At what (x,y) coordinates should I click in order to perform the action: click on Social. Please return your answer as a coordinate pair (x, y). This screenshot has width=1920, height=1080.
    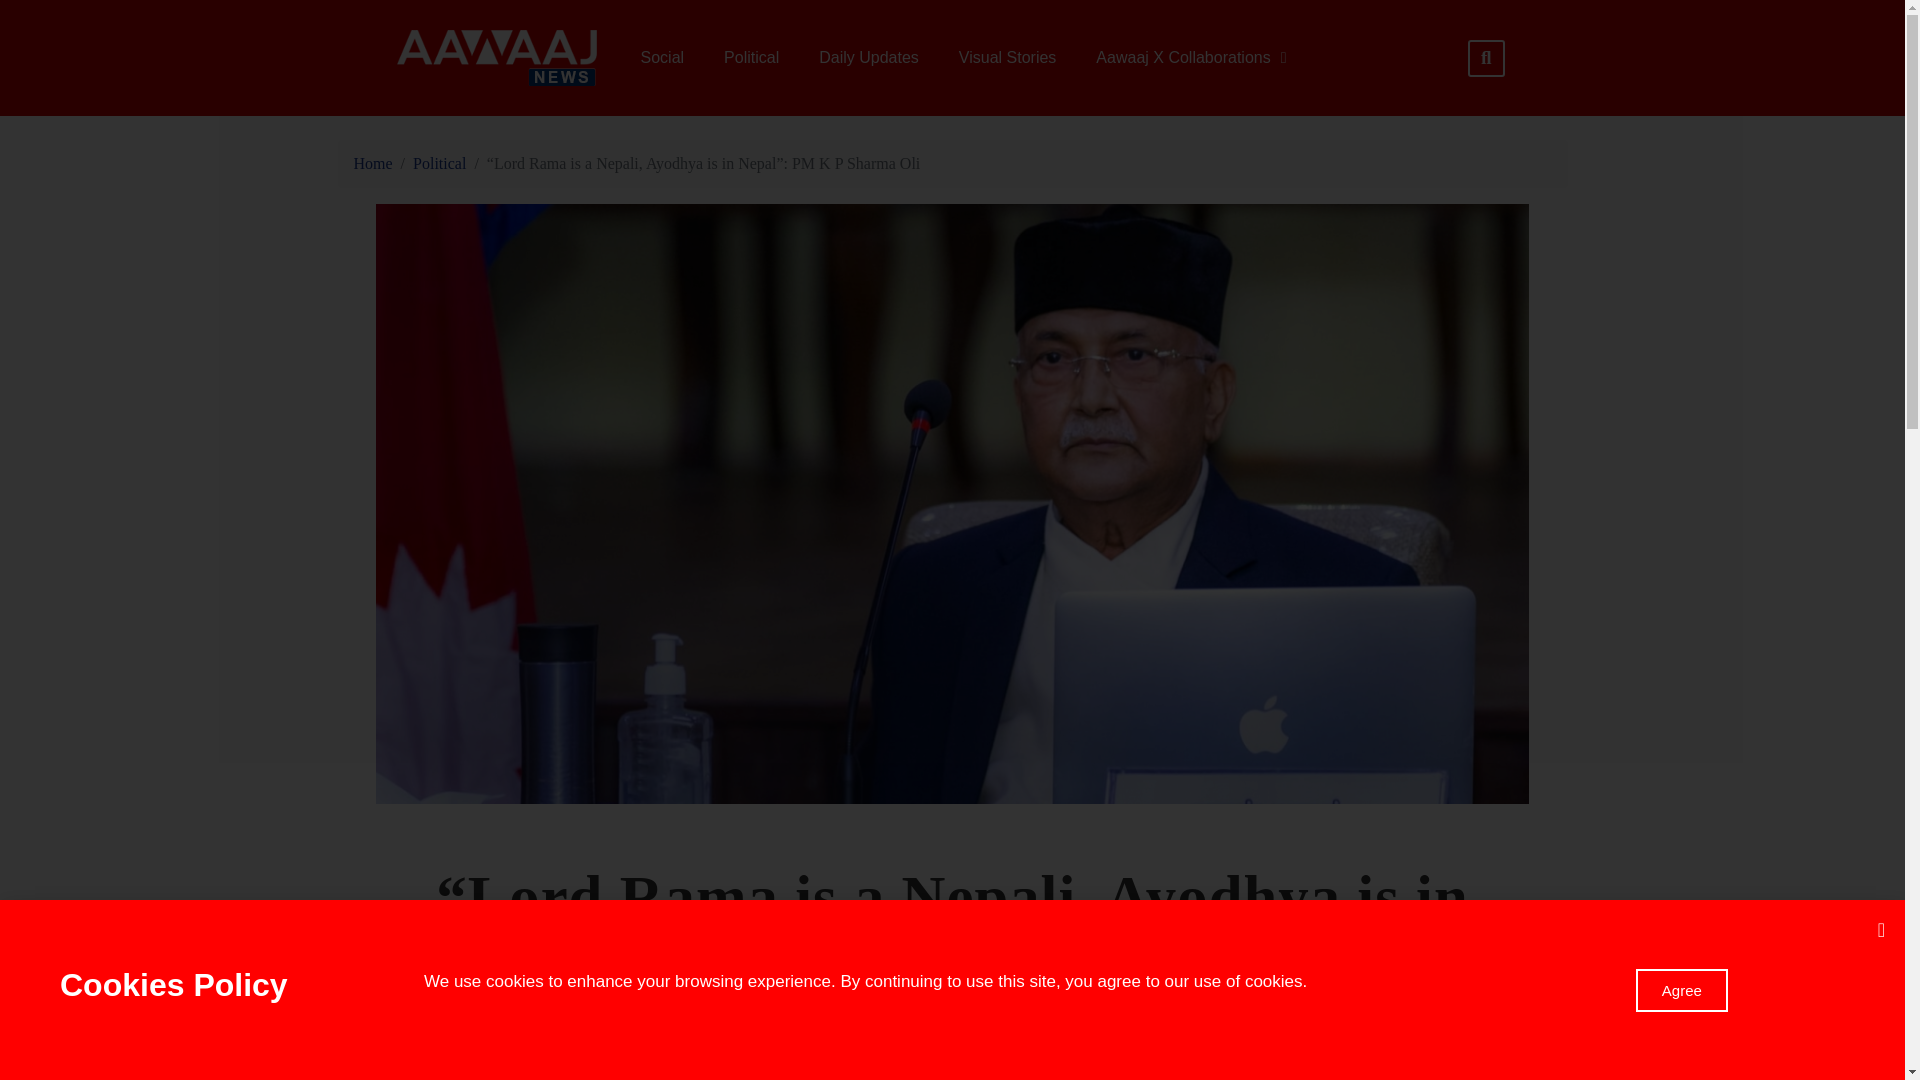
    Looking at the image, I should click on (662, 58).